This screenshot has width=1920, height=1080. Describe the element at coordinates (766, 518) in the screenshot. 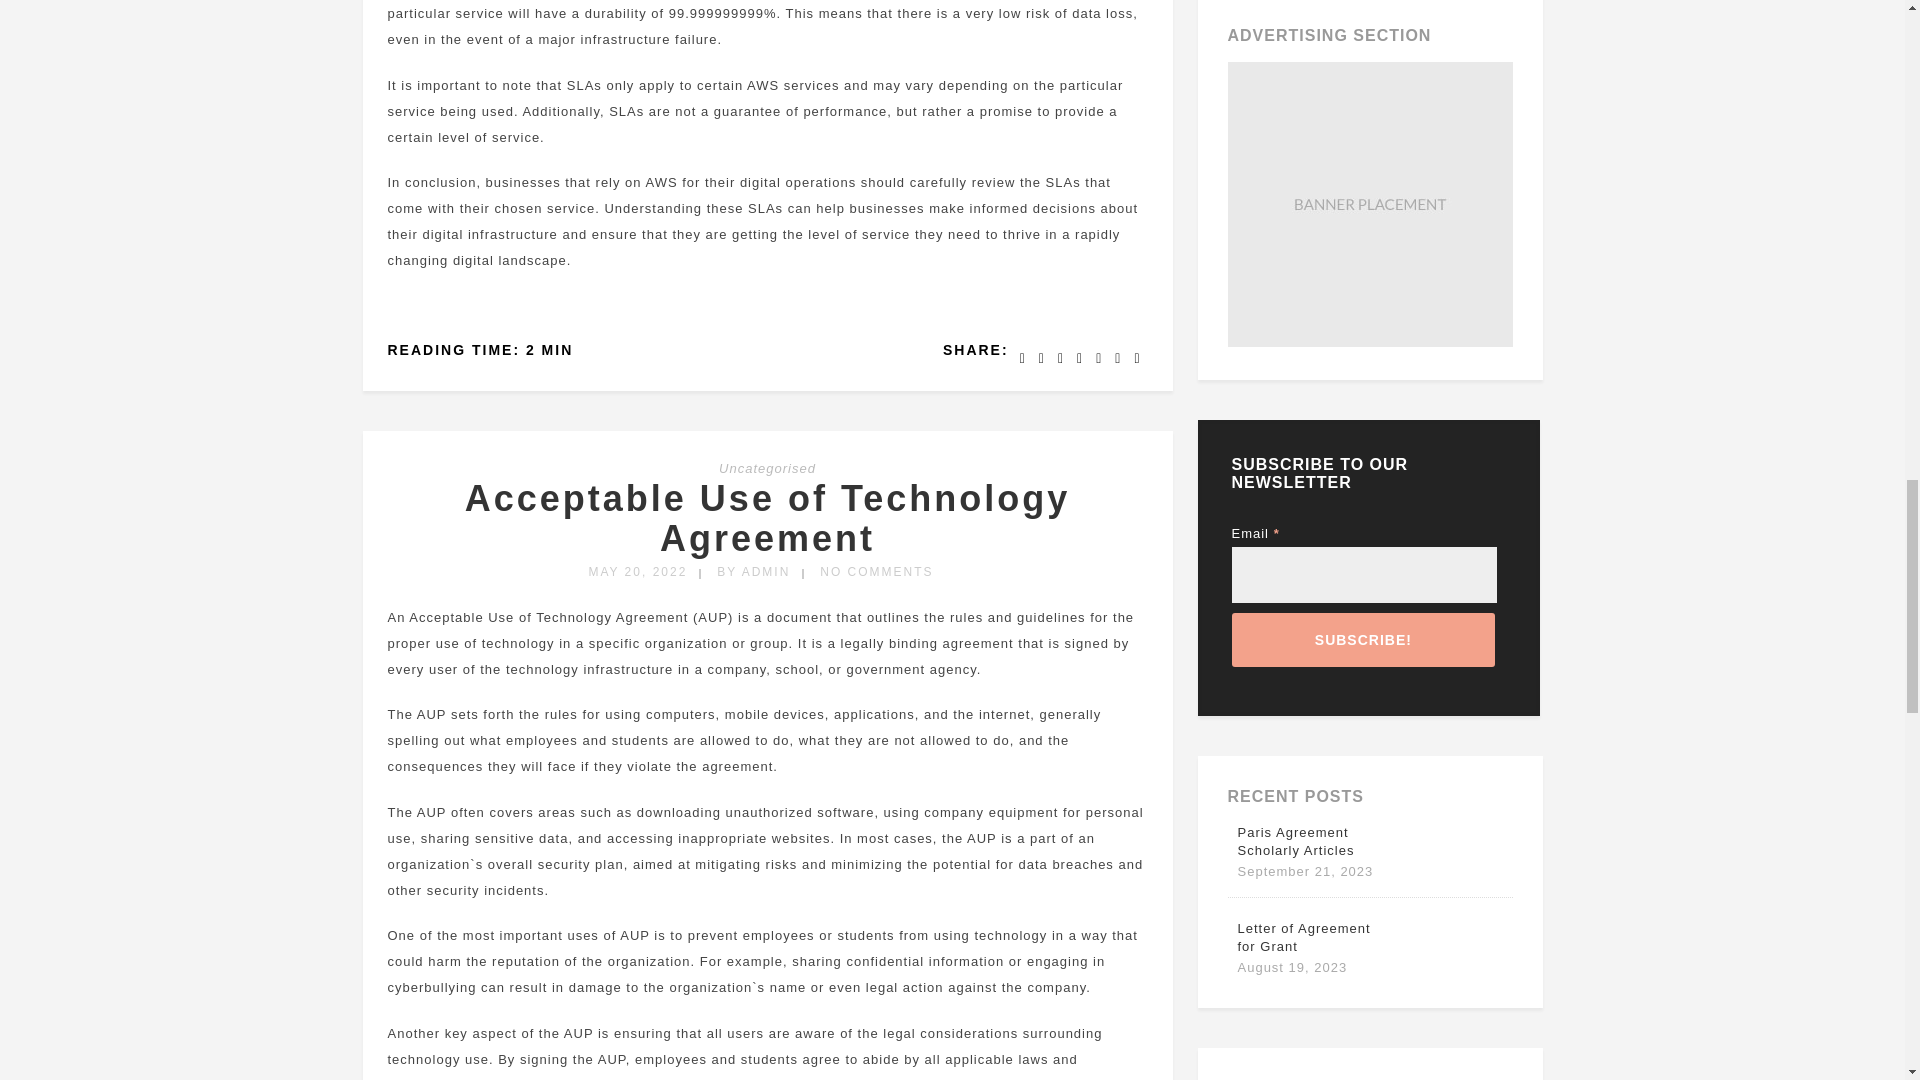

I see `Permanent Link to Acceptable Use of Technology Agreement` at that location.